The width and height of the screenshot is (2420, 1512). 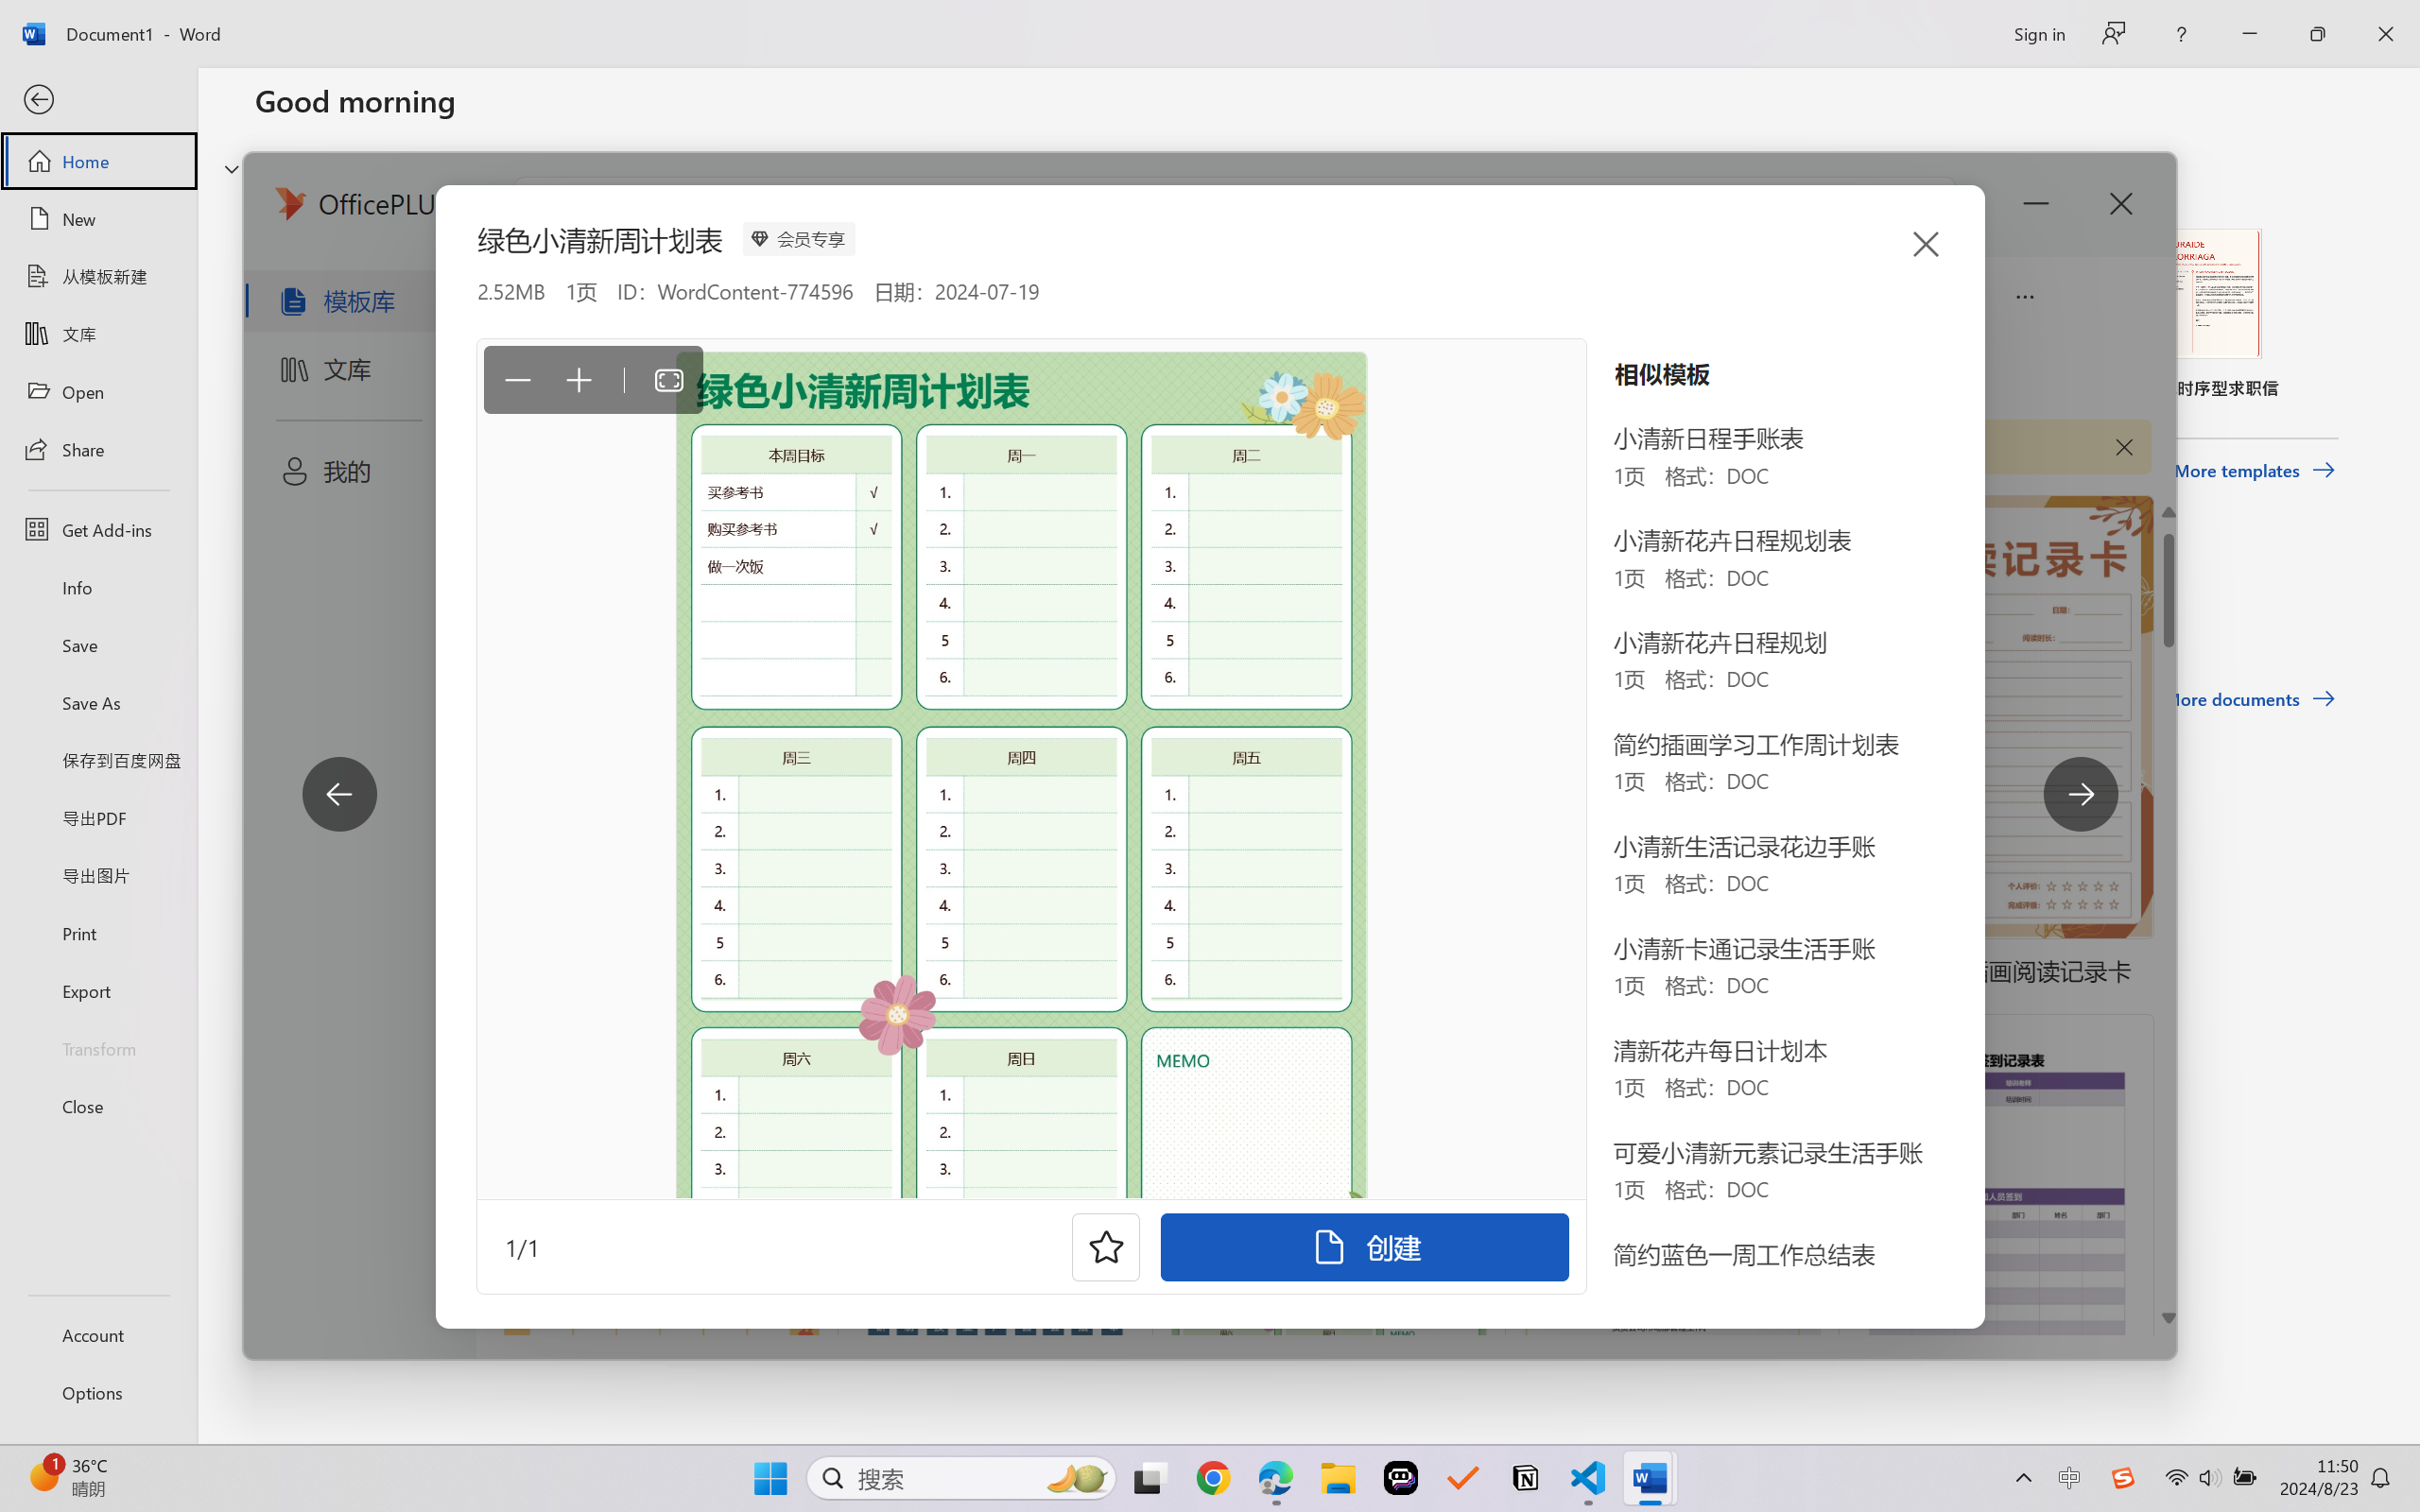 What do you see at coordinates (98, 703) in the screenshot?
I see `Save As` at bounding box center [98, 703].